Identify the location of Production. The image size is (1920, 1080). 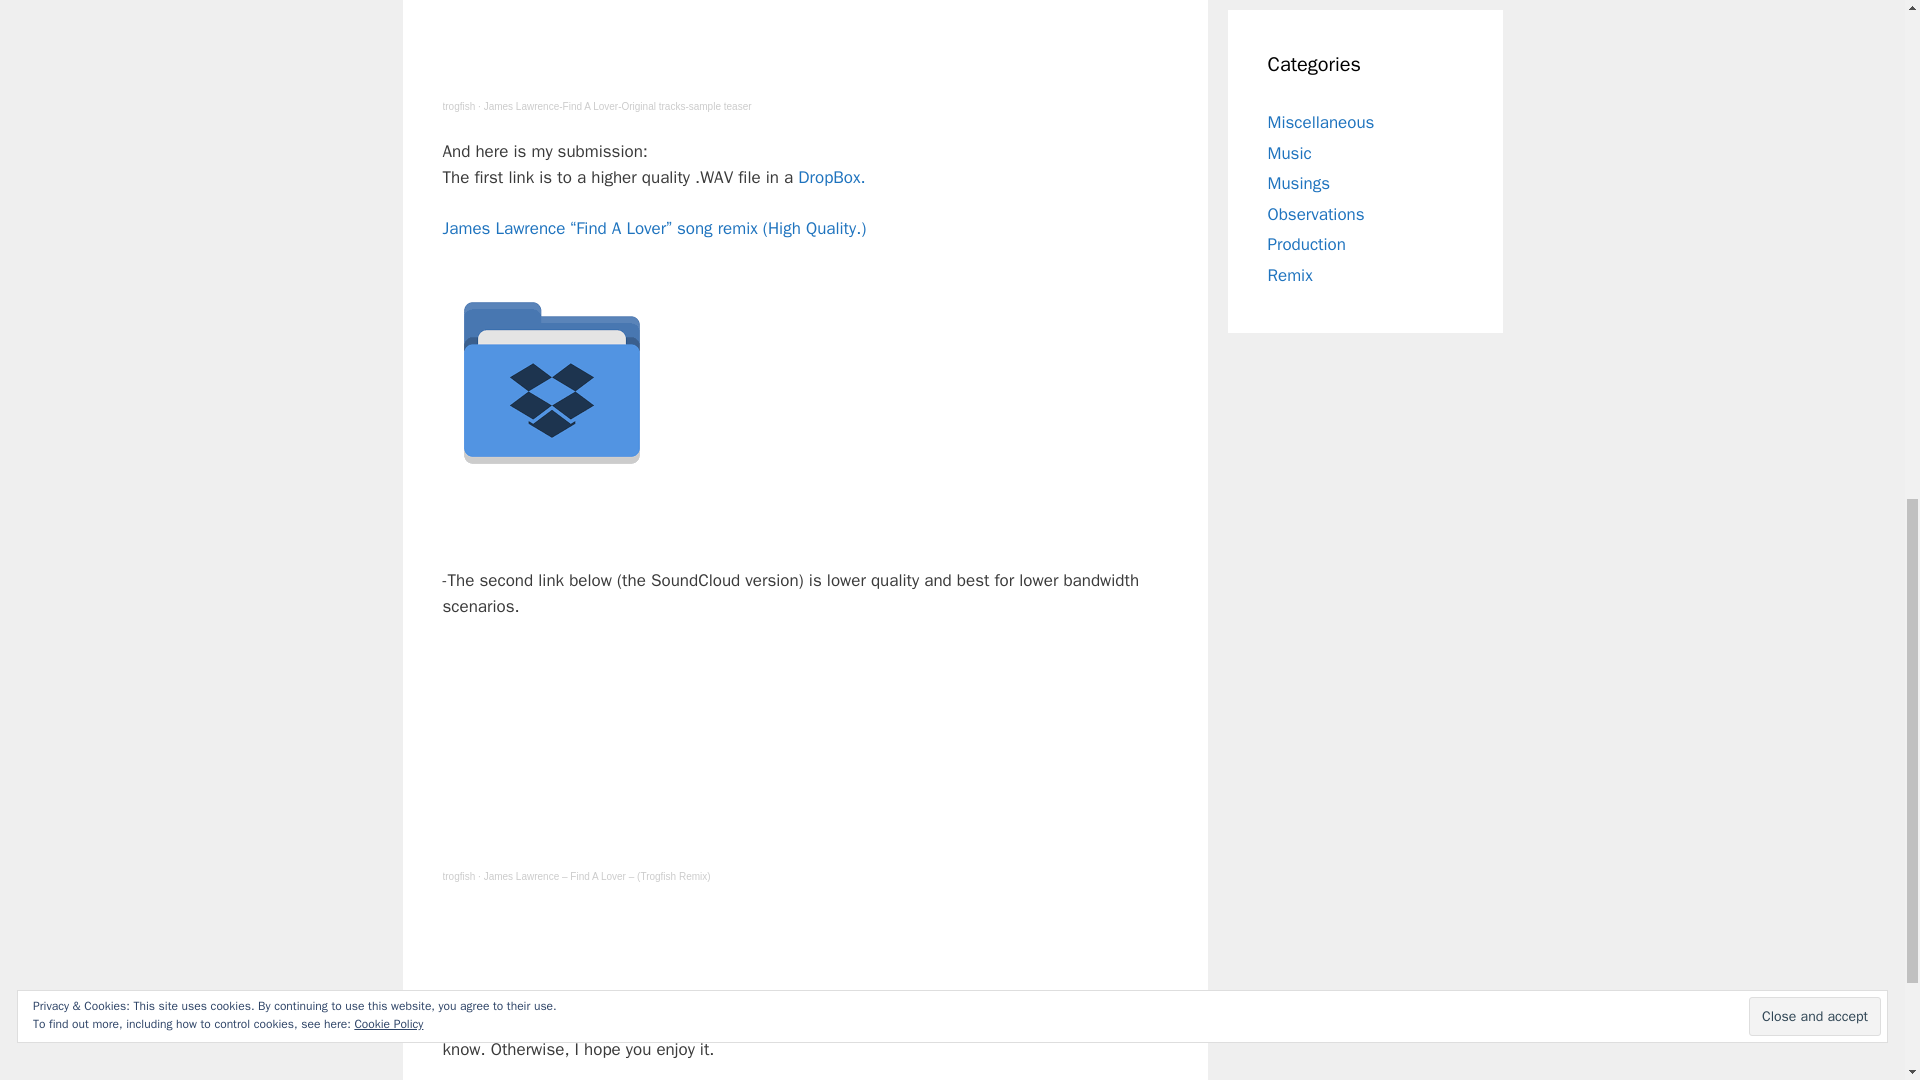
(1306, 244).